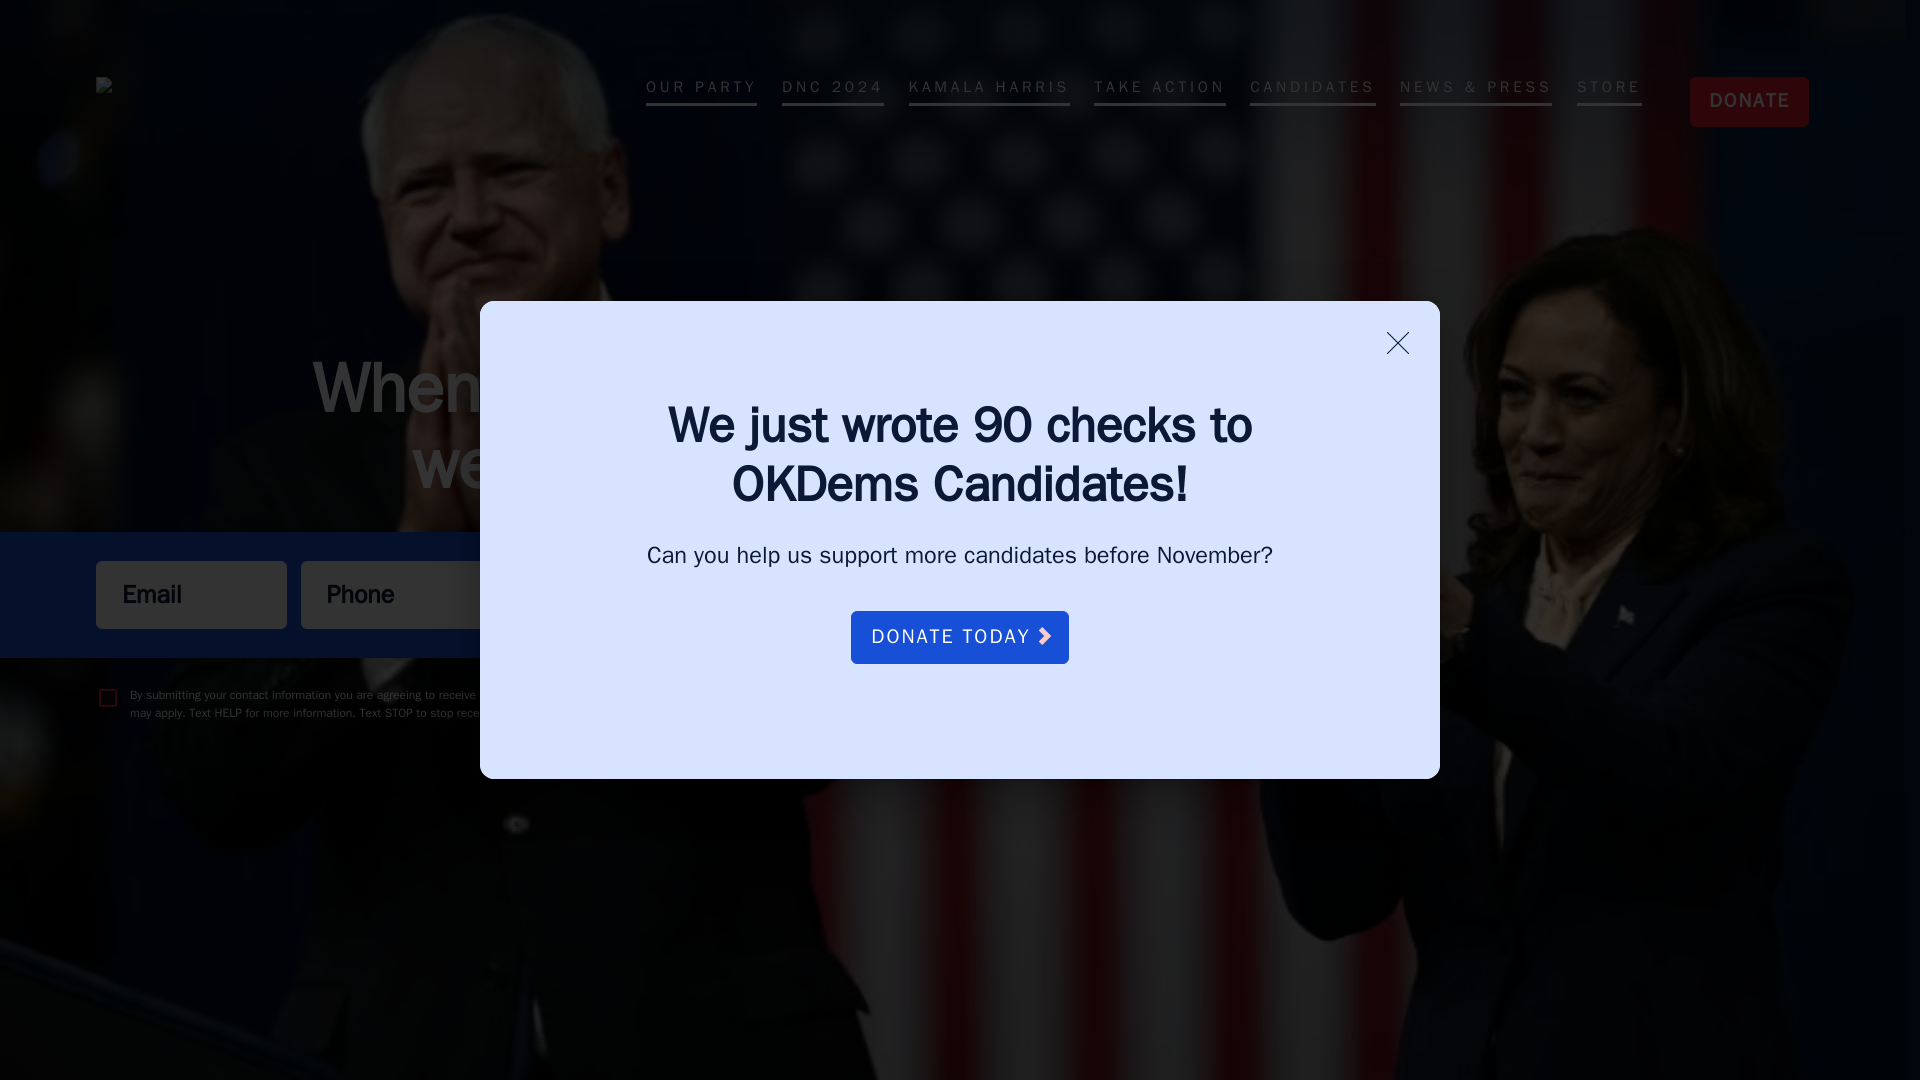  Describe the element at coordinates (1748, 102) in the screenshot. I see `DONATE` at that location.